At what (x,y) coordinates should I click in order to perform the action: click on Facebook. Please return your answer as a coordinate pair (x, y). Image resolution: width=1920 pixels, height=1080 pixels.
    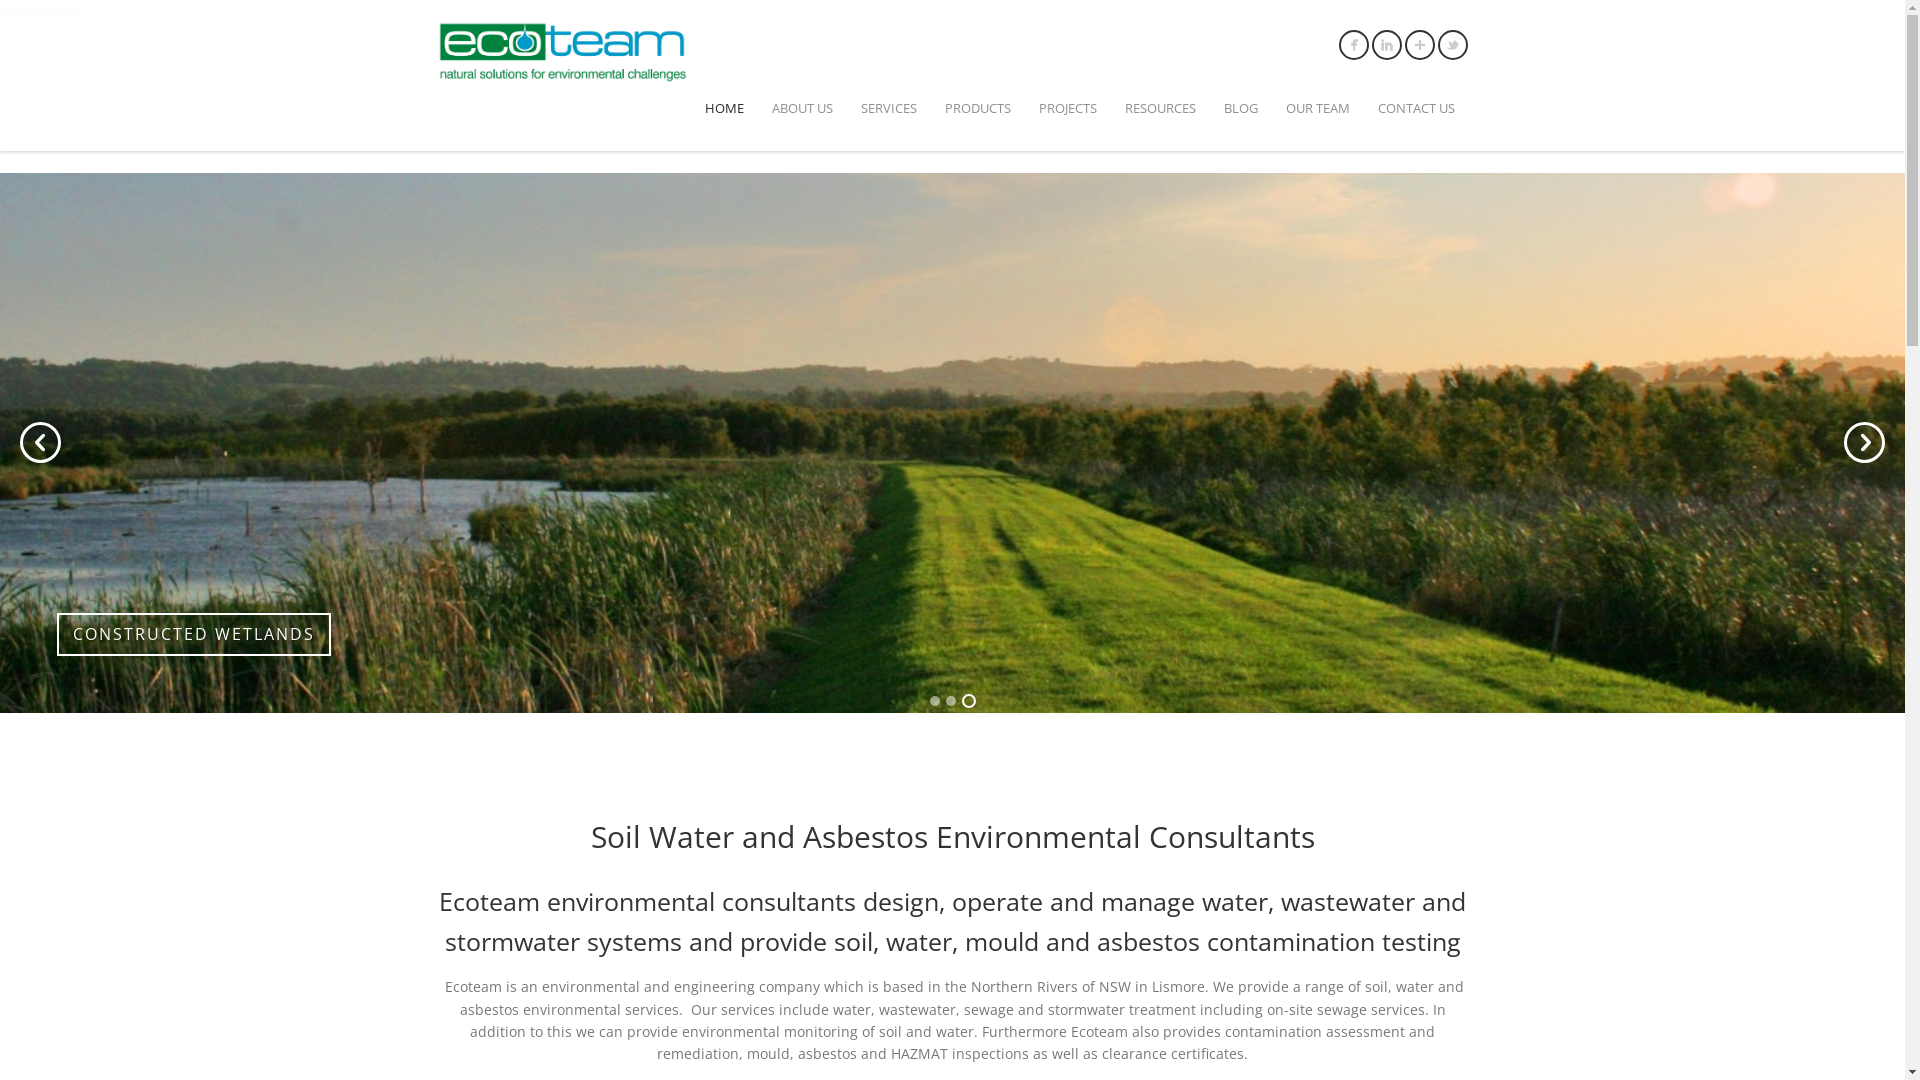
    Looking at the image, I should click on (1354, 45).